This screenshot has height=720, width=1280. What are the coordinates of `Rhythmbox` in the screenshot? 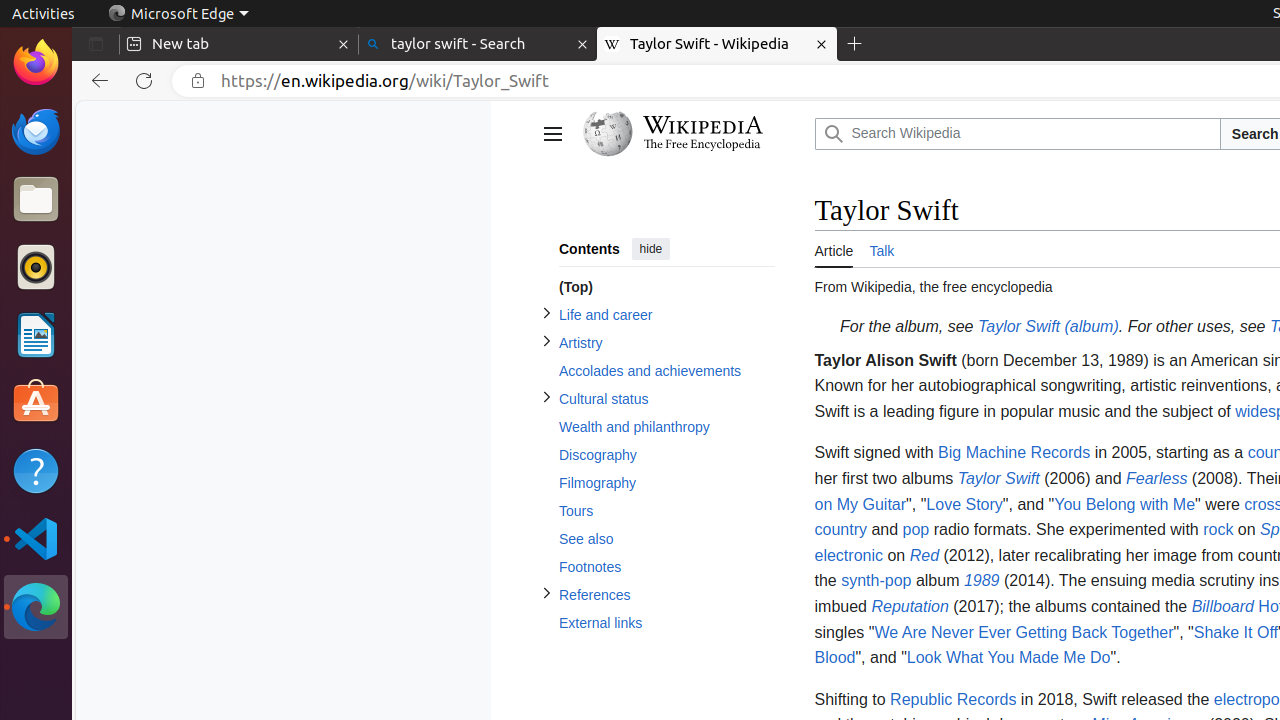 It's located at (36, 267).